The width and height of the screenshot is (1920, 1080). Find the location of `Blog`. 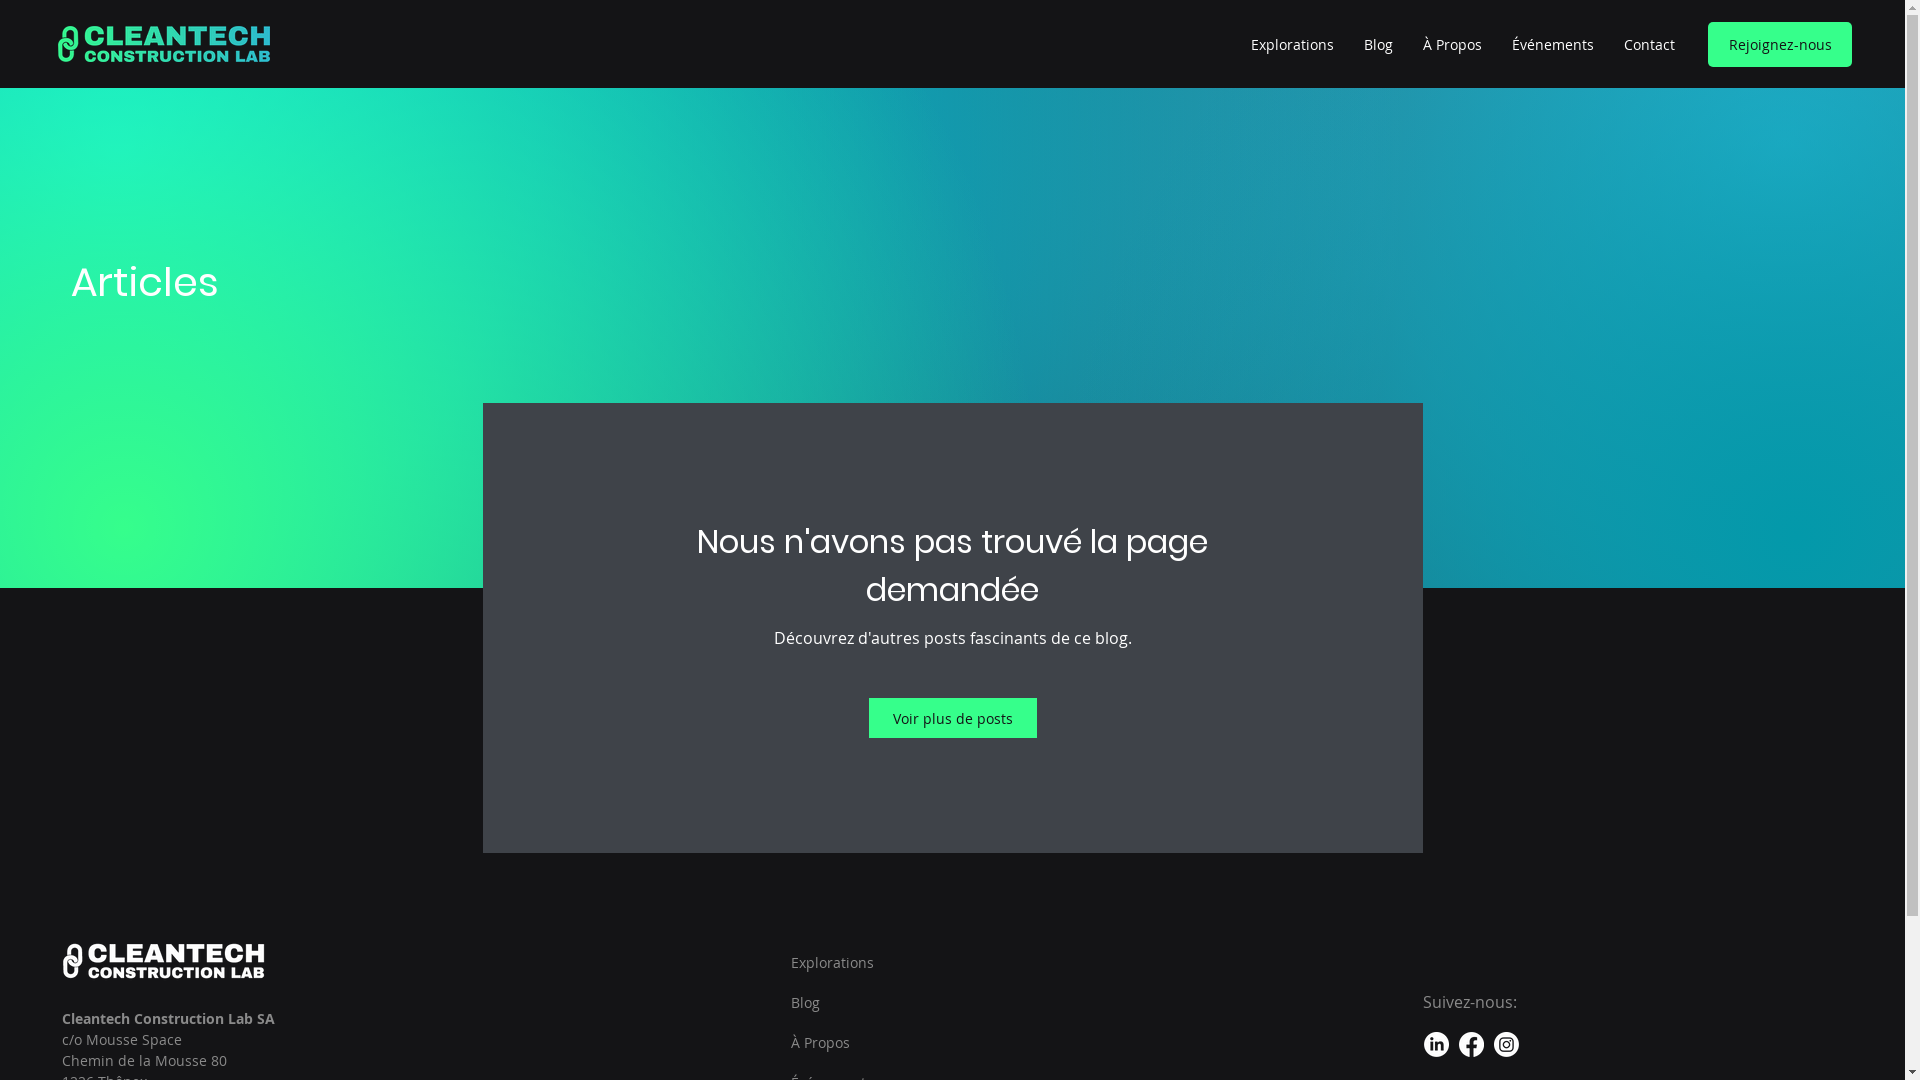

Blog is located at coordinates (842, 1003).